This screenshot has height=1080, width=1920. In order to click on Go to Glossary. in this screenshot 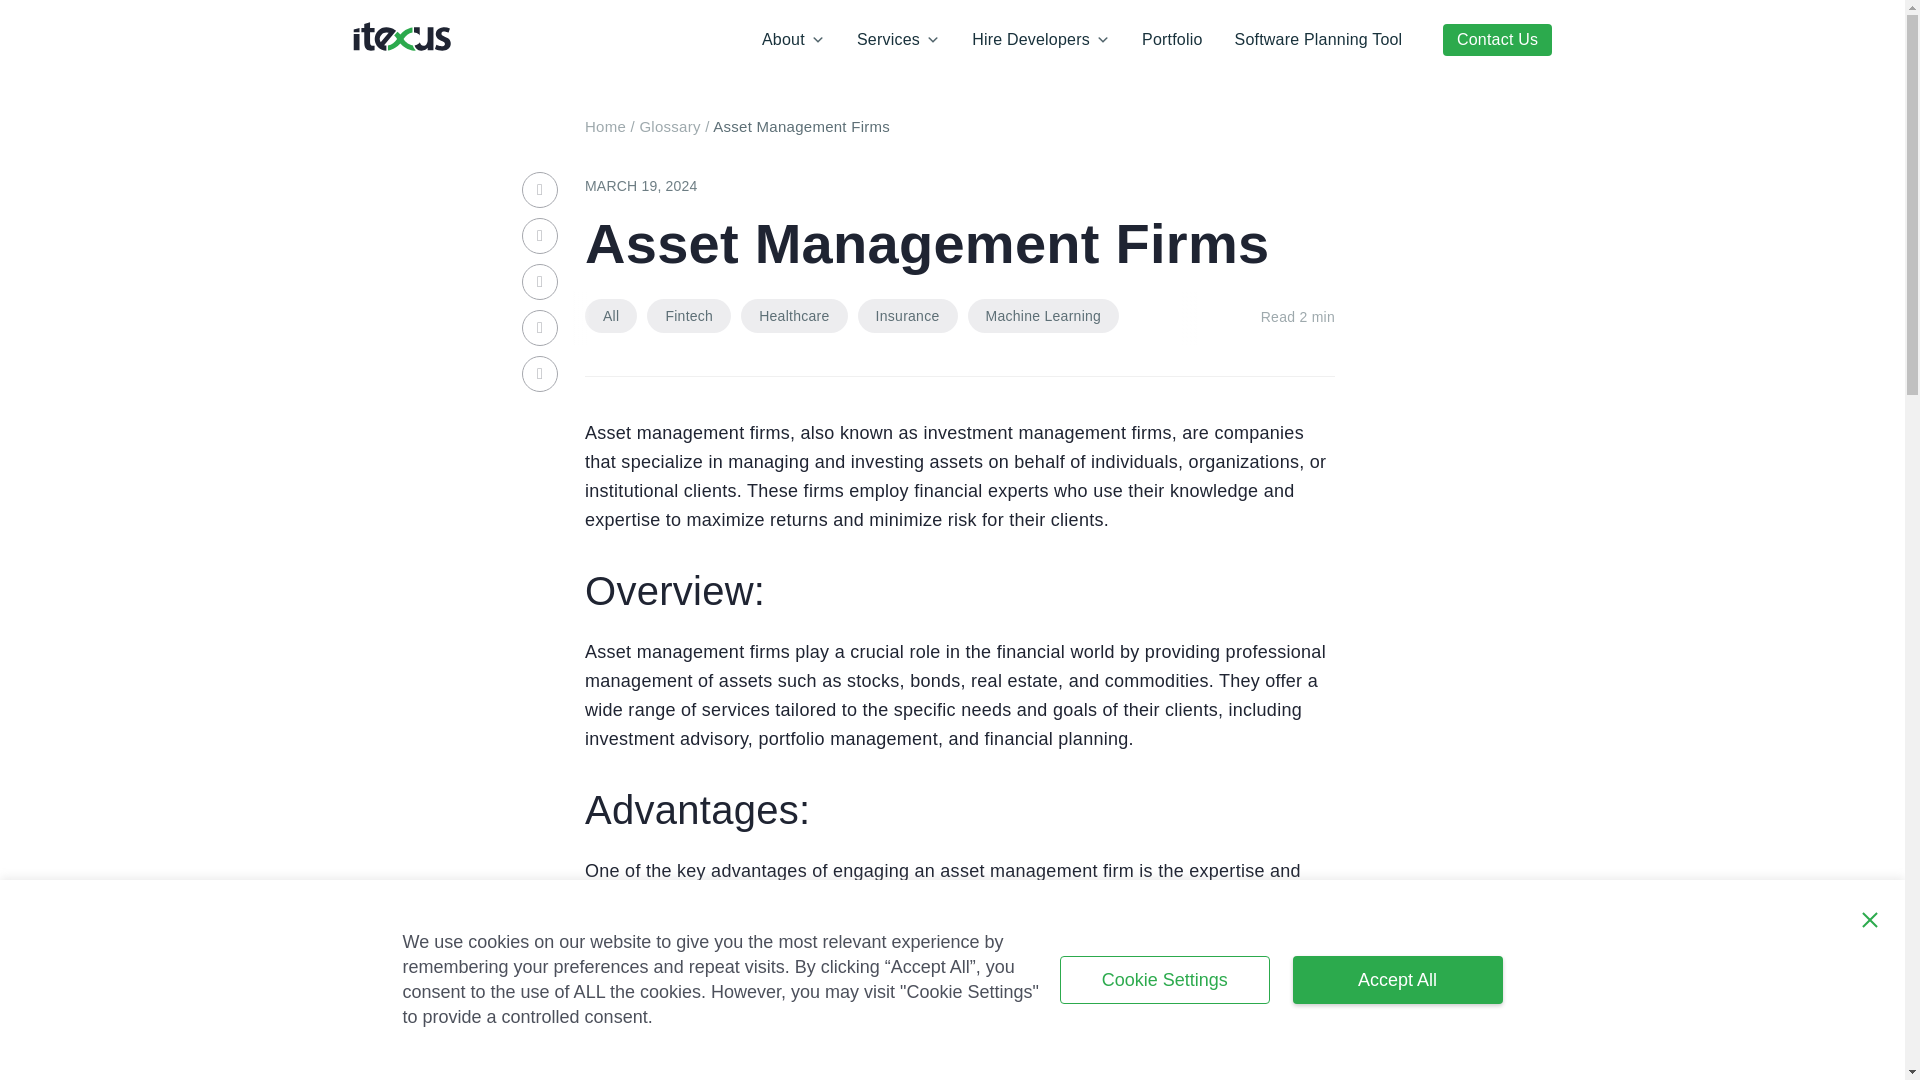, I will do `click(670, 126)`.